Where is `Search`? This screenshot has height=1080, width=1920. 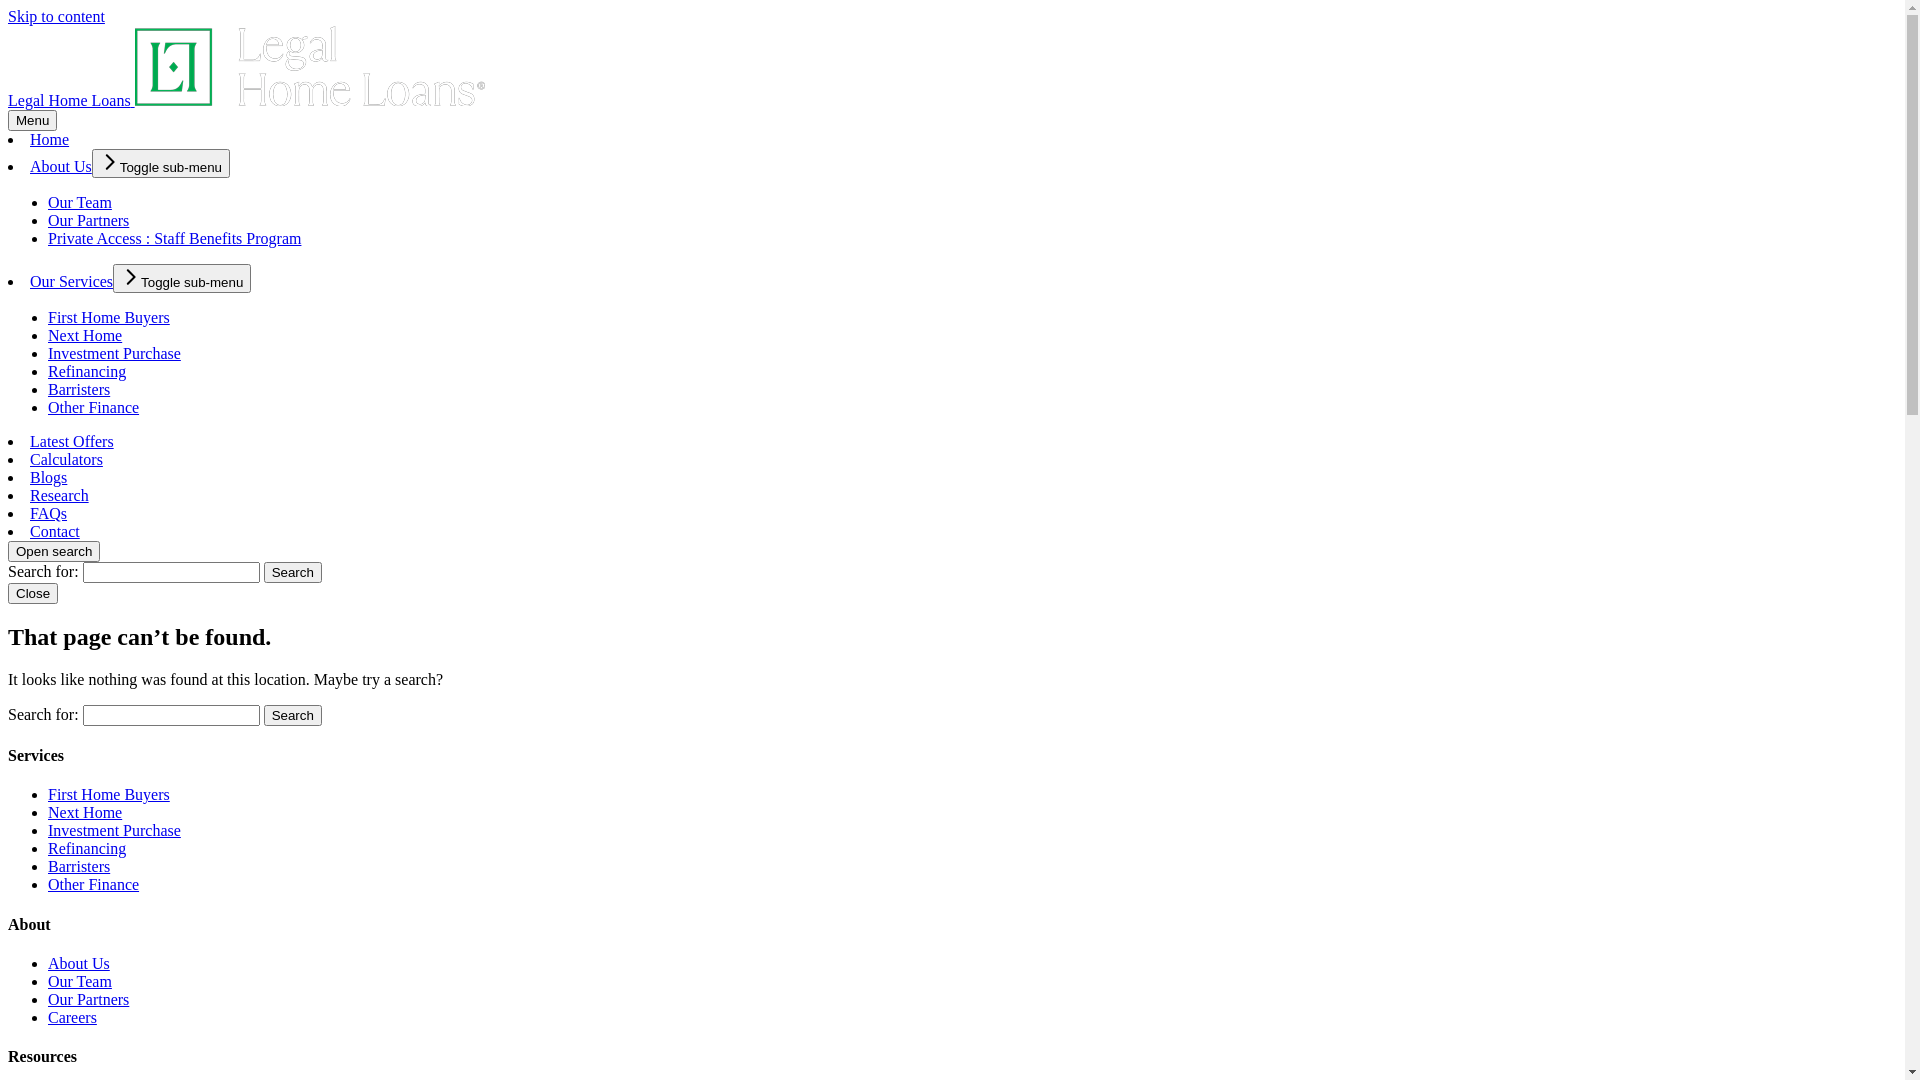 Search is located at coordinates (293, 716).